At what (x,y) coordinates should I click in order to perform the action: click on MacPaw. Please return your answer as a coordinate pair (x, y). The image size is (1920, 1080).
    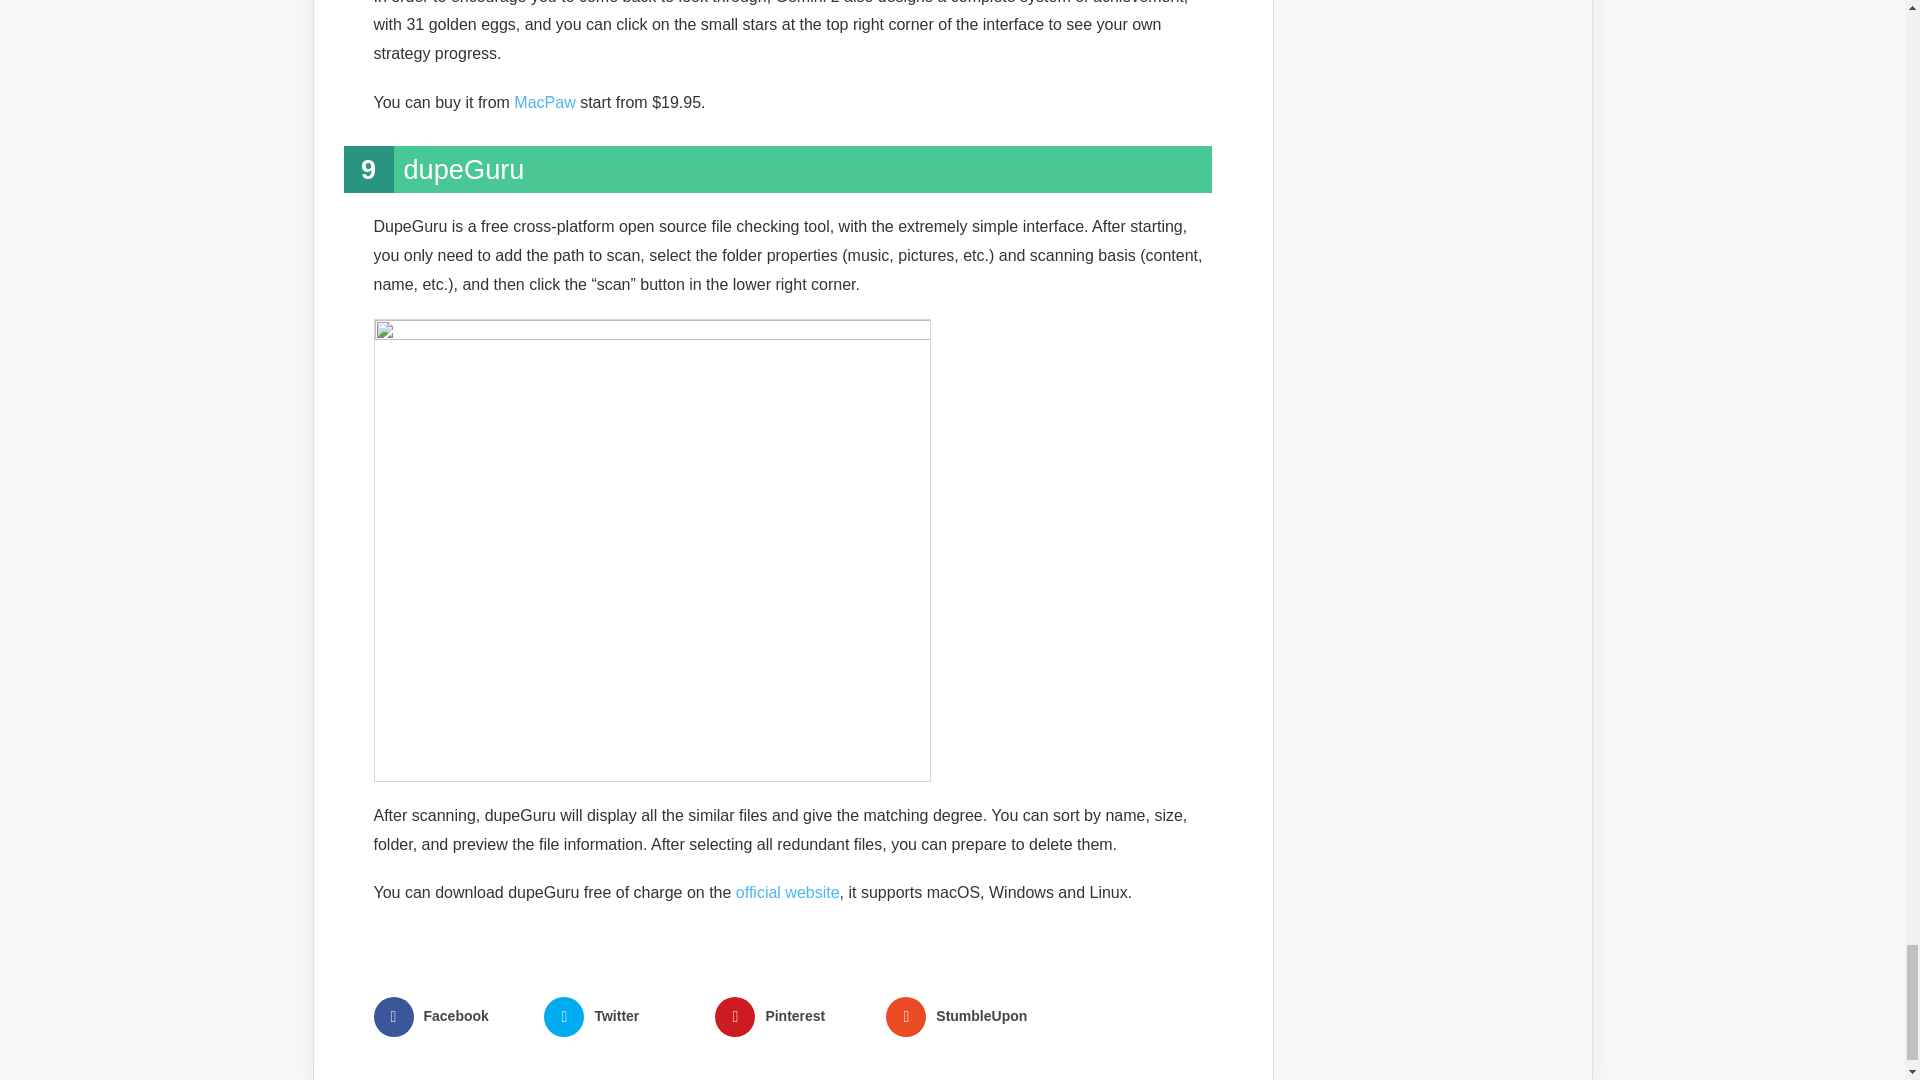
    Looking at the image, I should click on (544, 102).